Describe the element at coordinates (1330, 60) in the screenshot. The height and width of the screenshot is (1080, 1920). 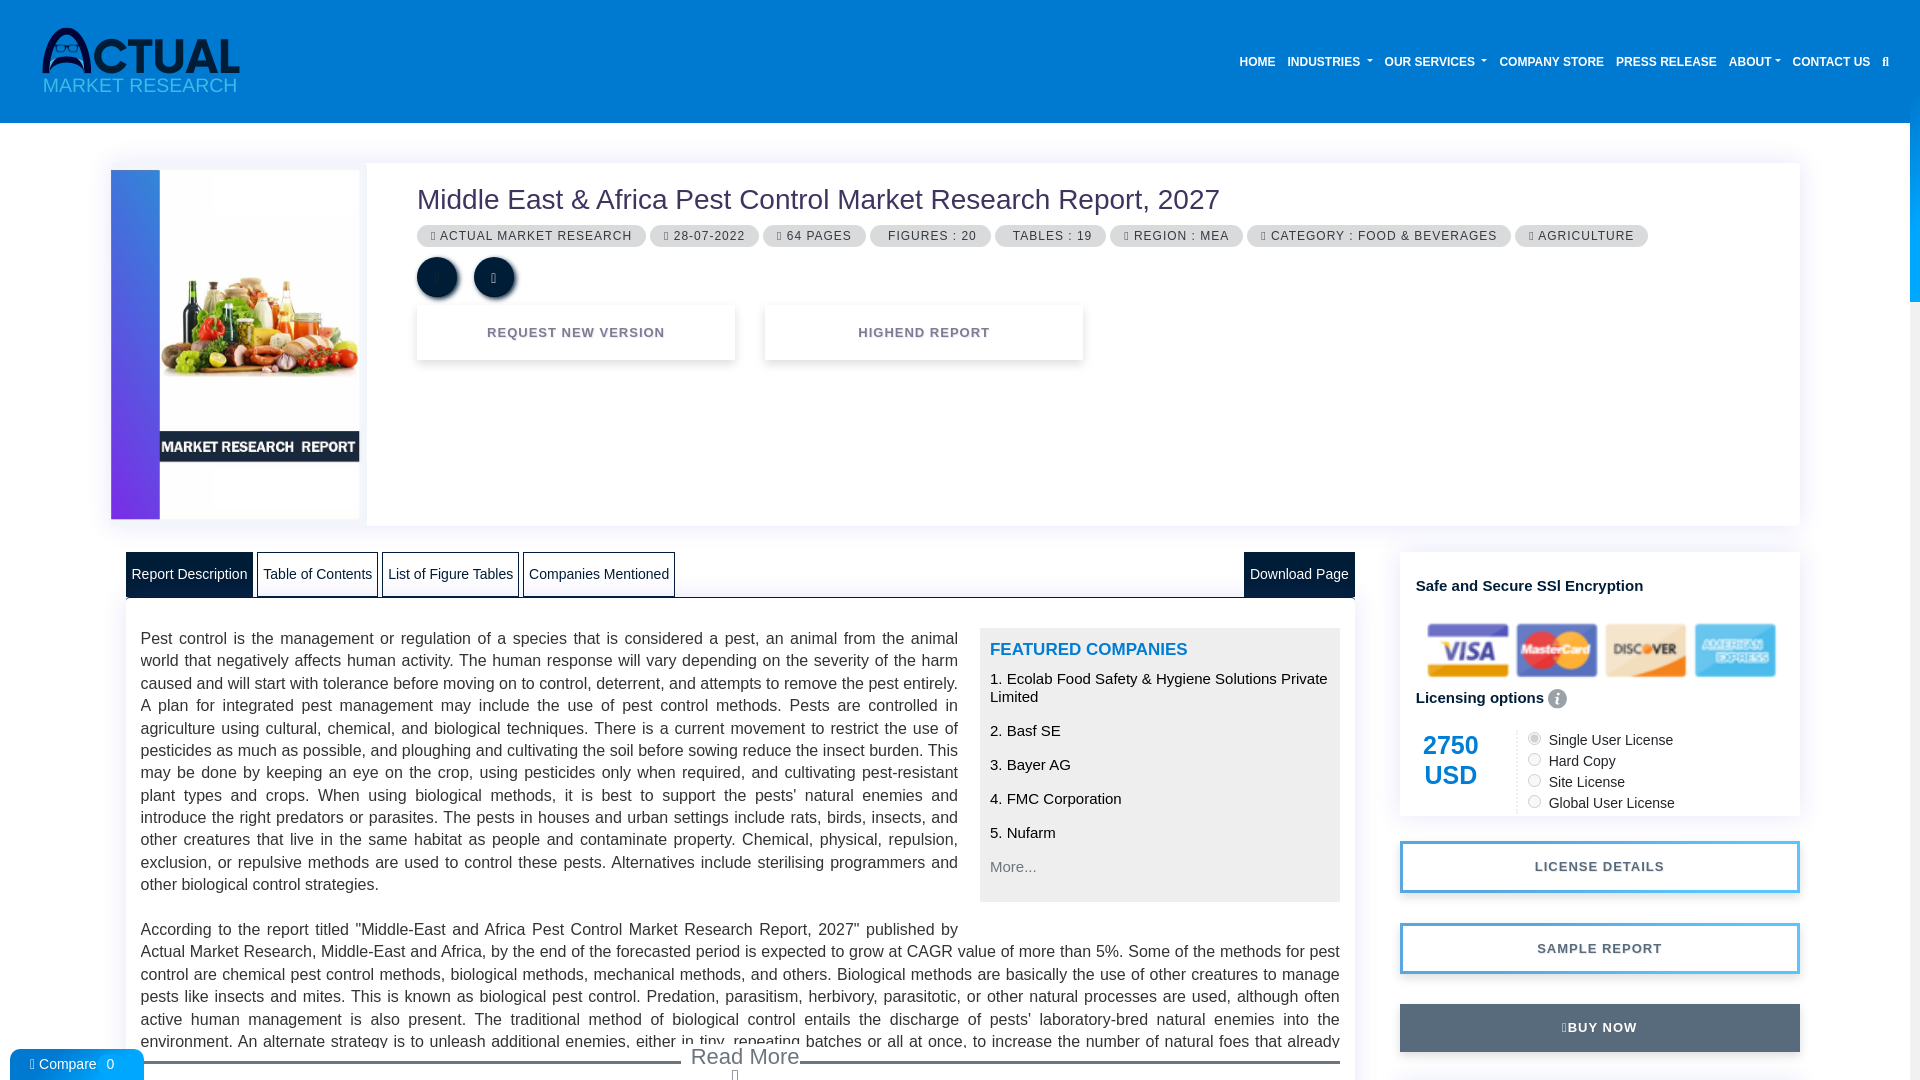
I see `INDUSTRIES` at that location.